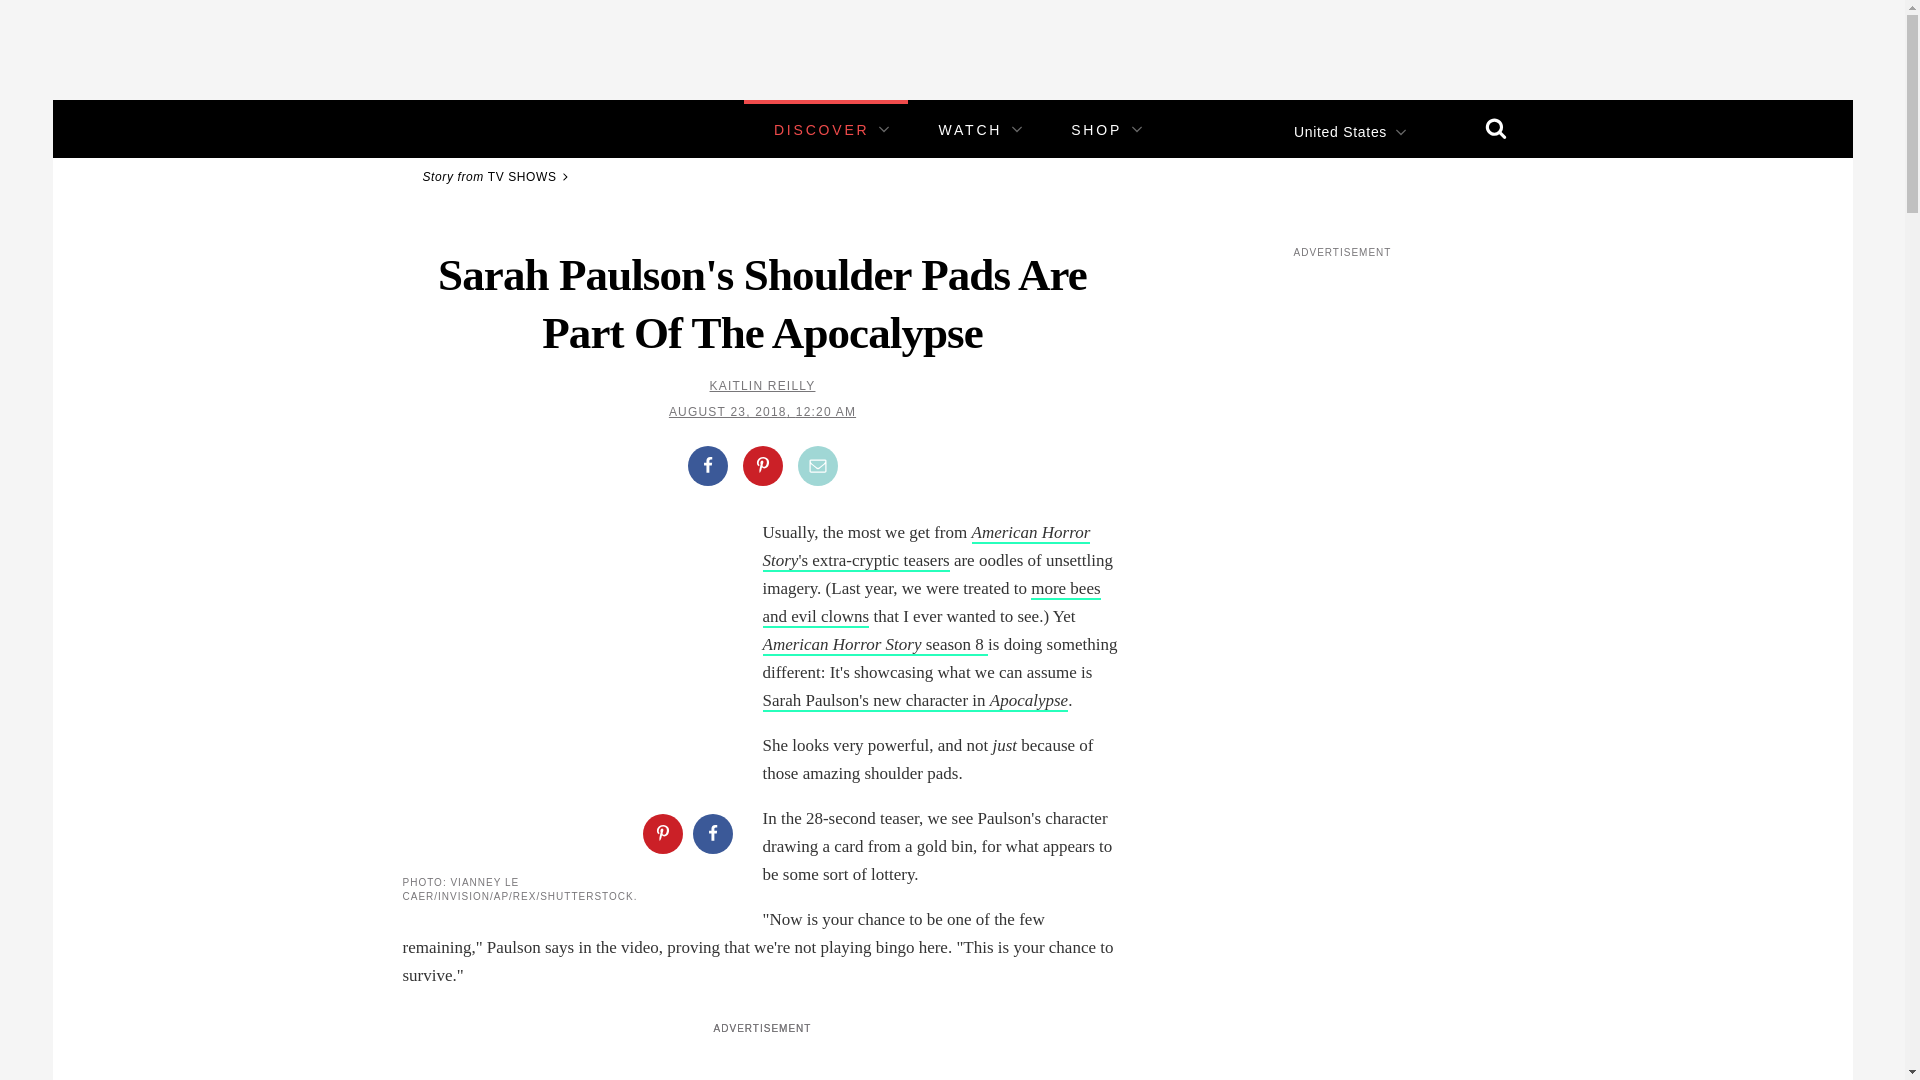  Describe the element at coordinates (761, 466) in the screenshot. I see `Share on Pinterest` at that location.